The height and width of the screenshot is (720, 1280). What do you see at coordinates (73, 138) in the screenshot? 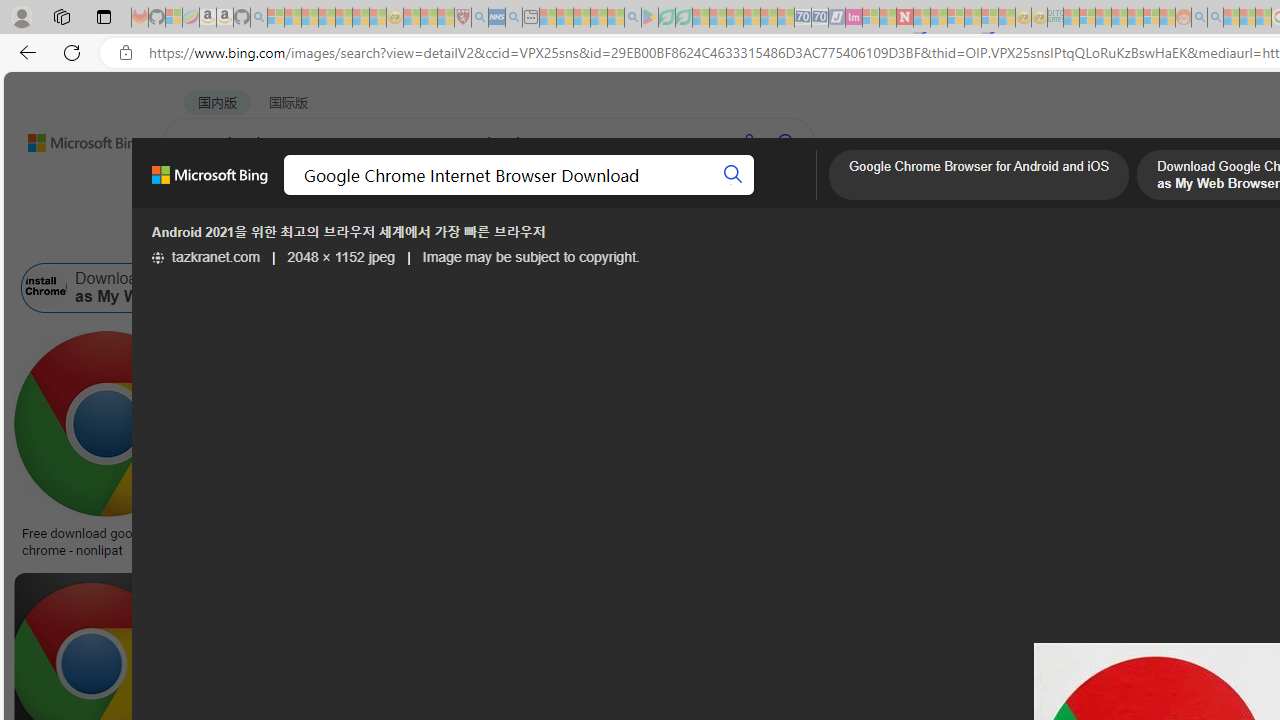
I see `Back to Bing search` at bounding box center [73, 138].